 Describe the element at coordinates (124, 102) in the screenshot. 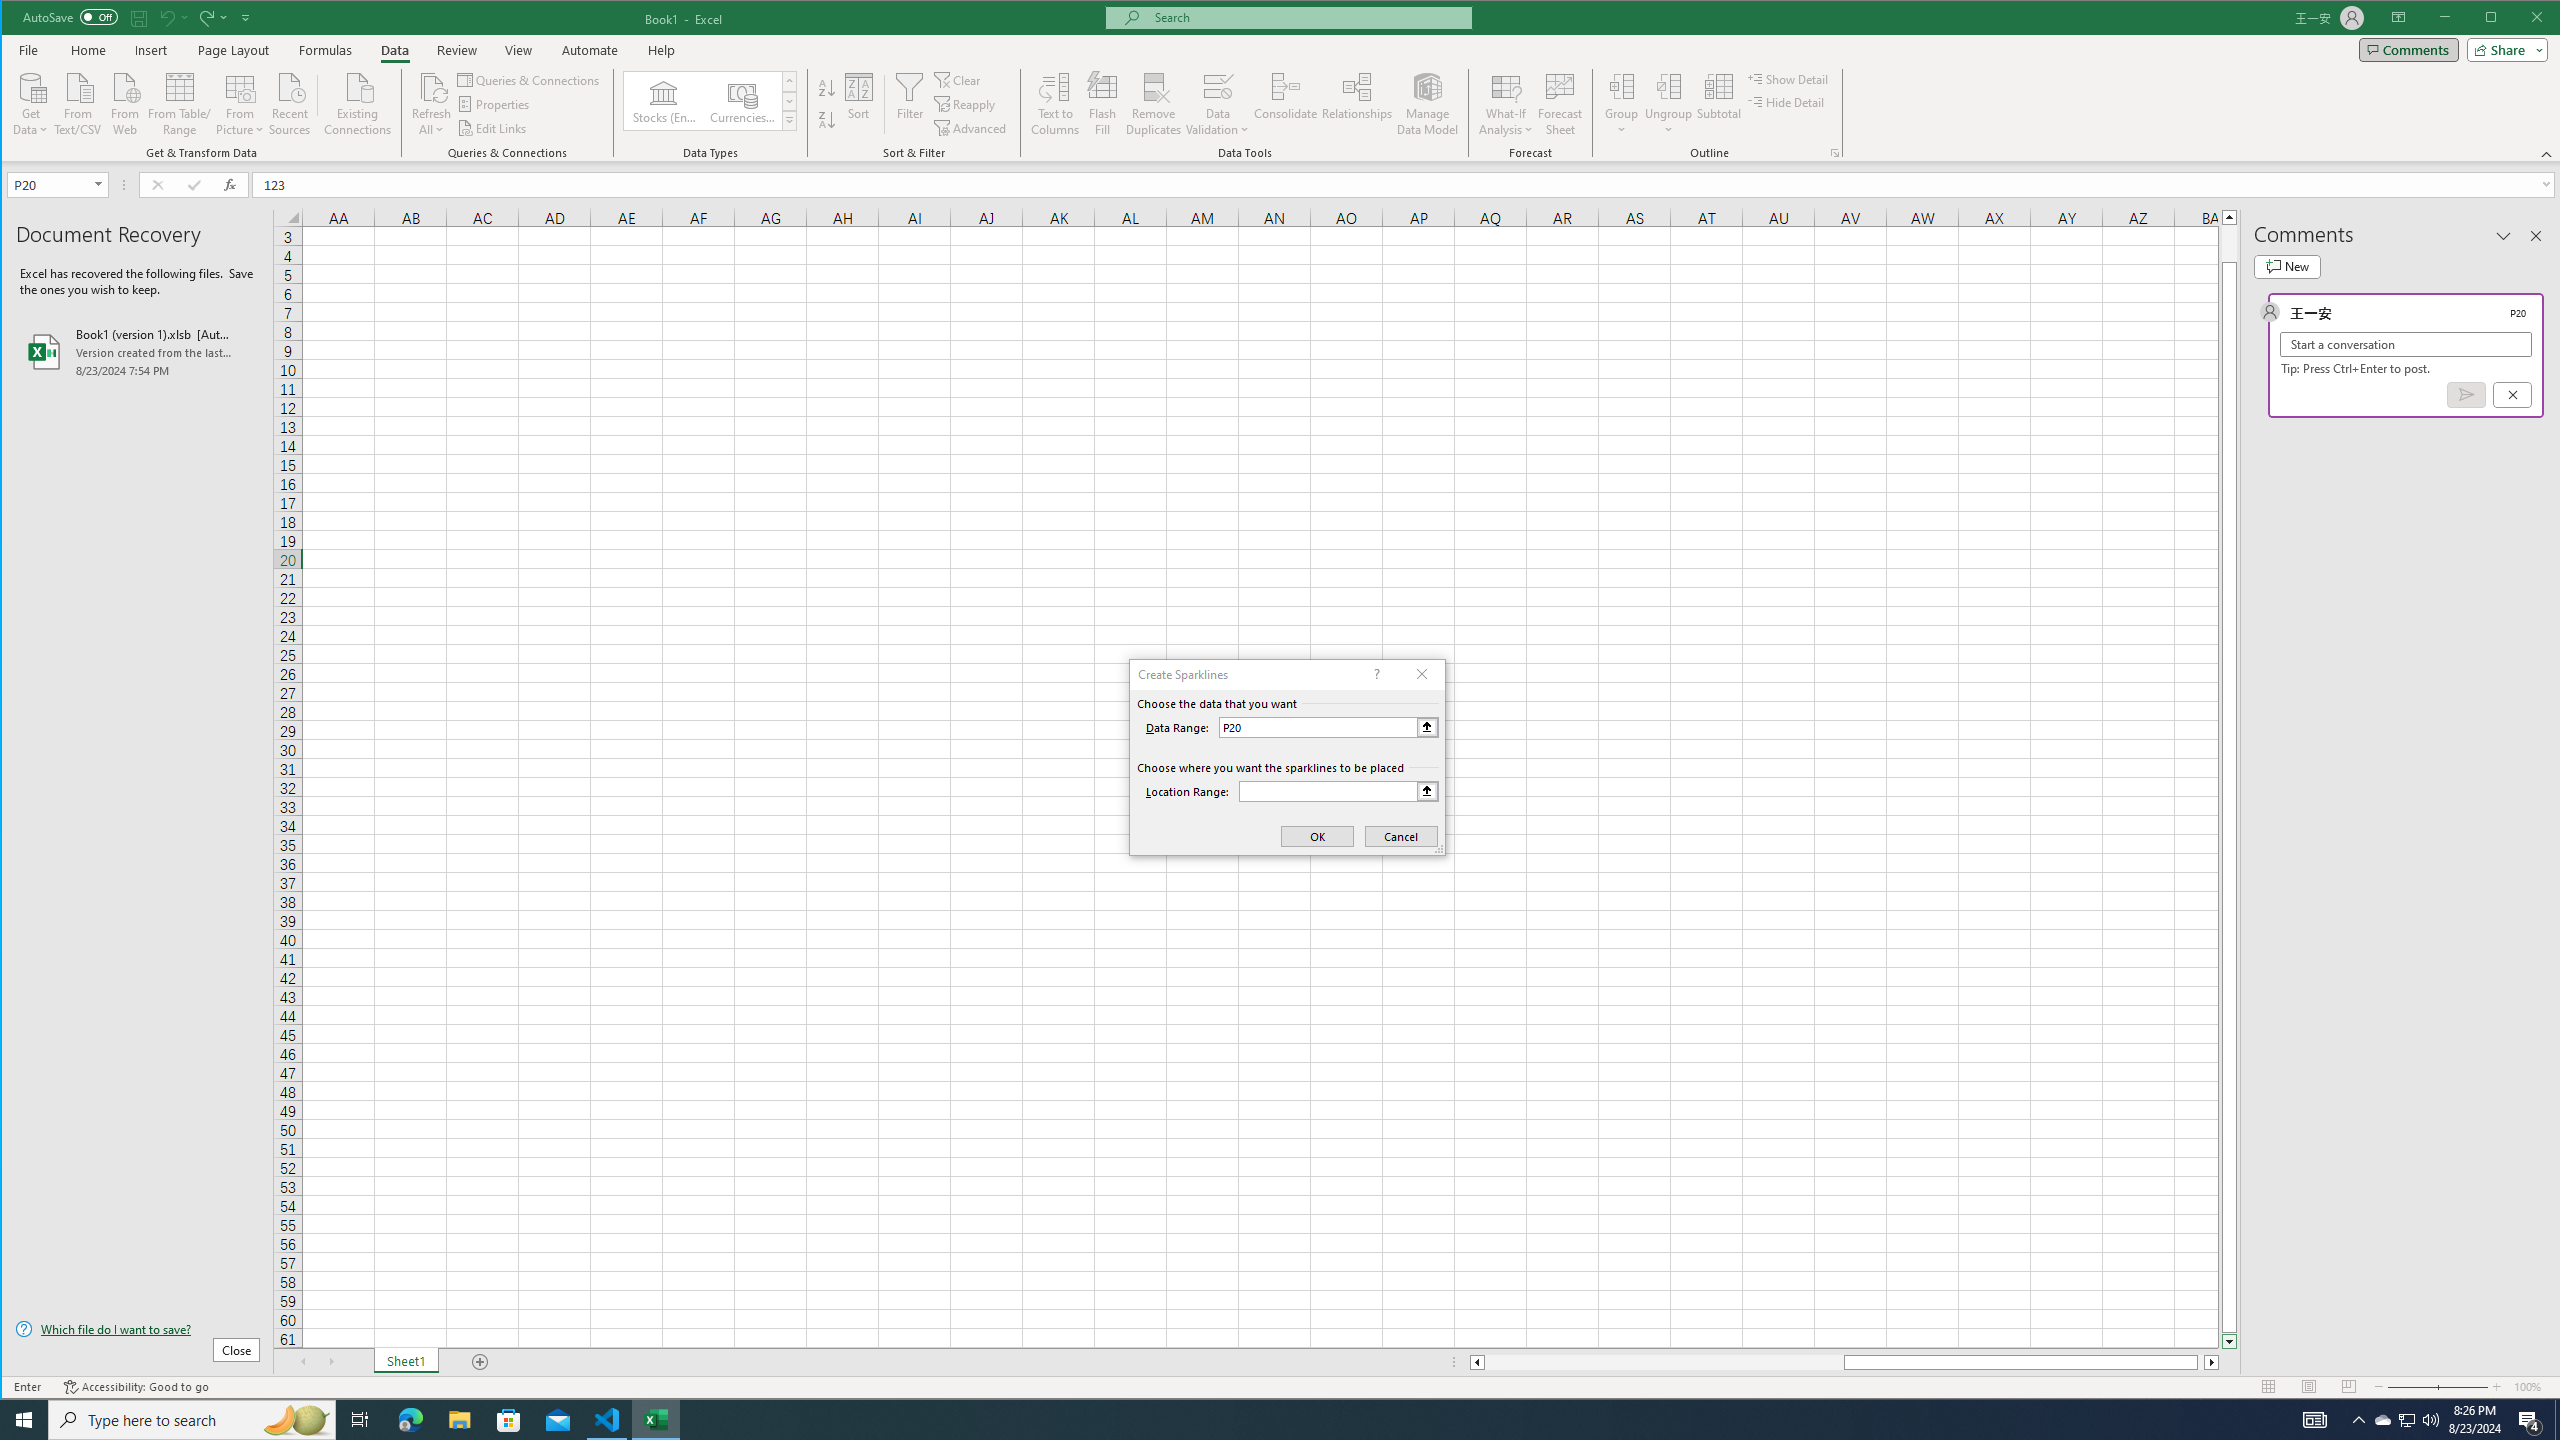

I see `From Web` at that location.